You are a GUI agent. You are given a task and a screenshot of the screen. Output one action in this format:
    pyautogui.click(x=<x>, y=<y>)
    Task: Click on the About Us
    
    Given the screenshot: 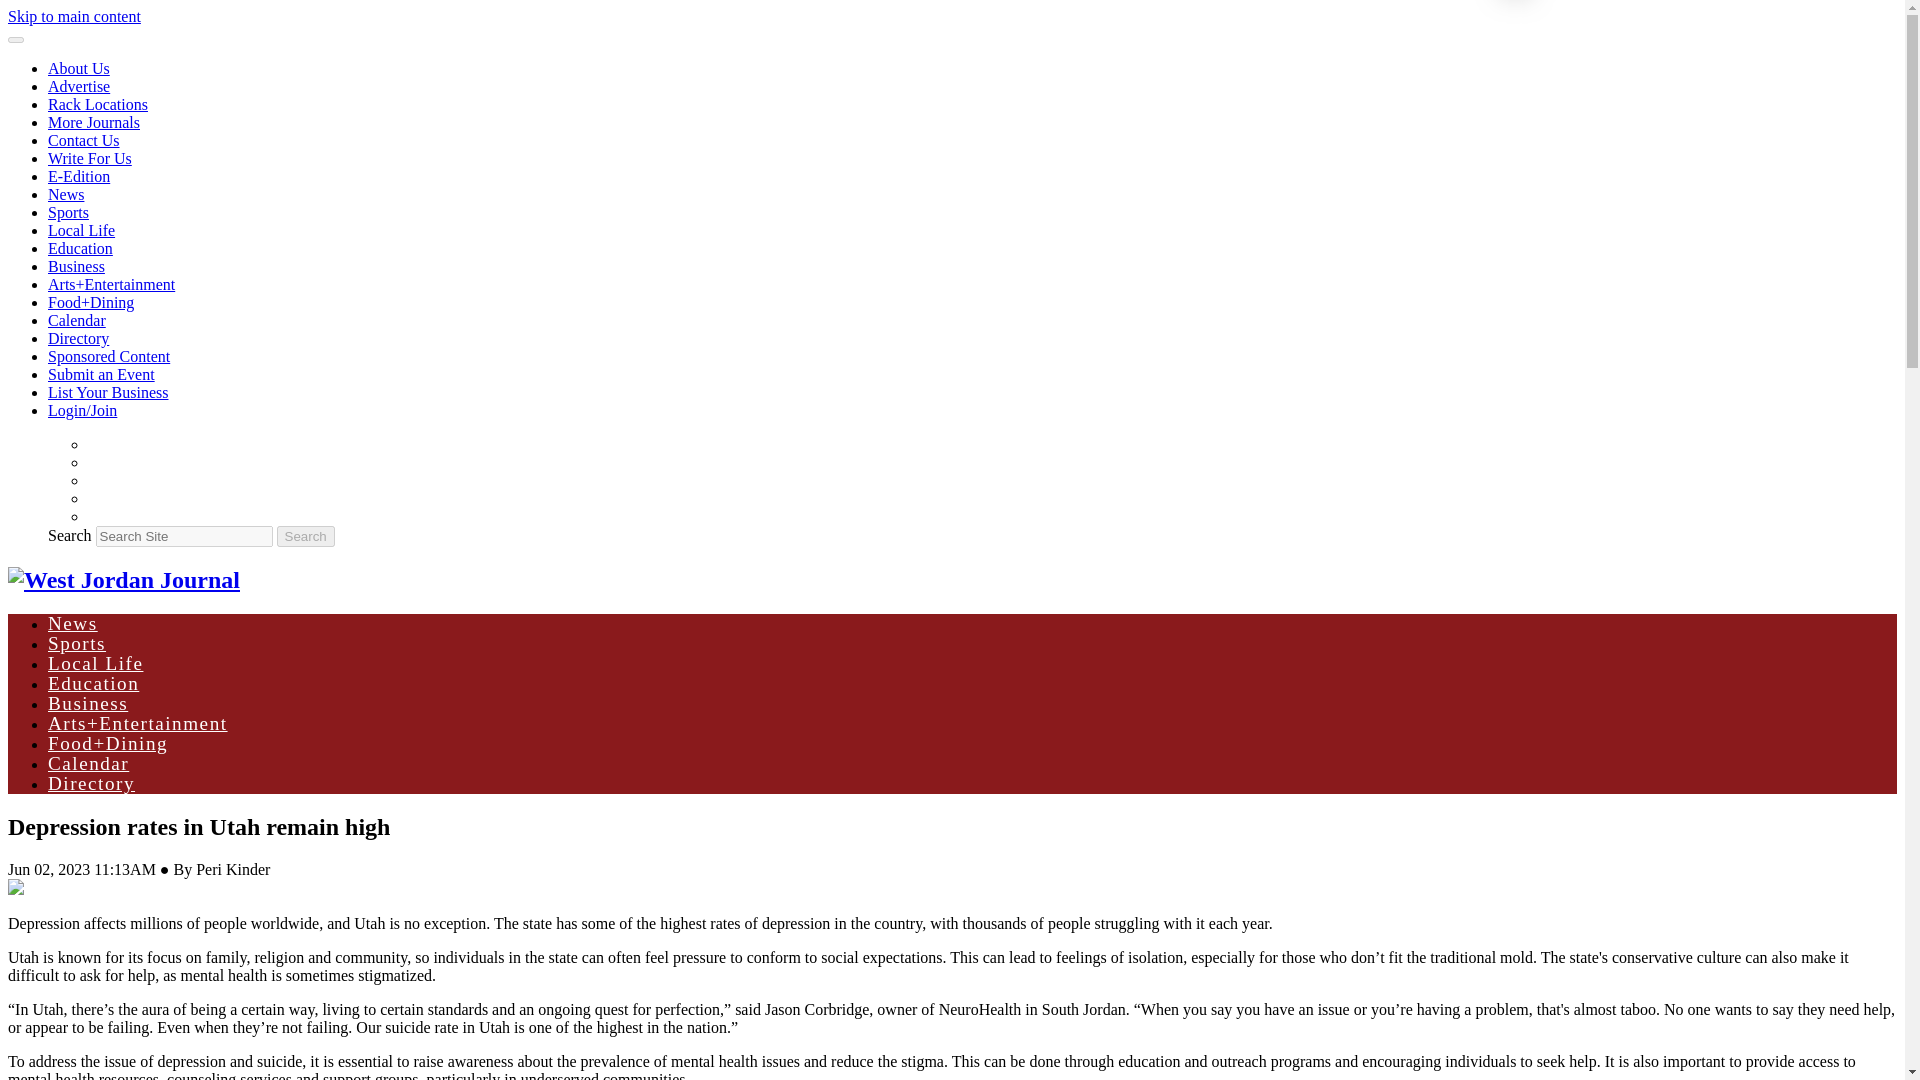 What is the action you would take?
    pyautogui.click(x=78, y=68)
    